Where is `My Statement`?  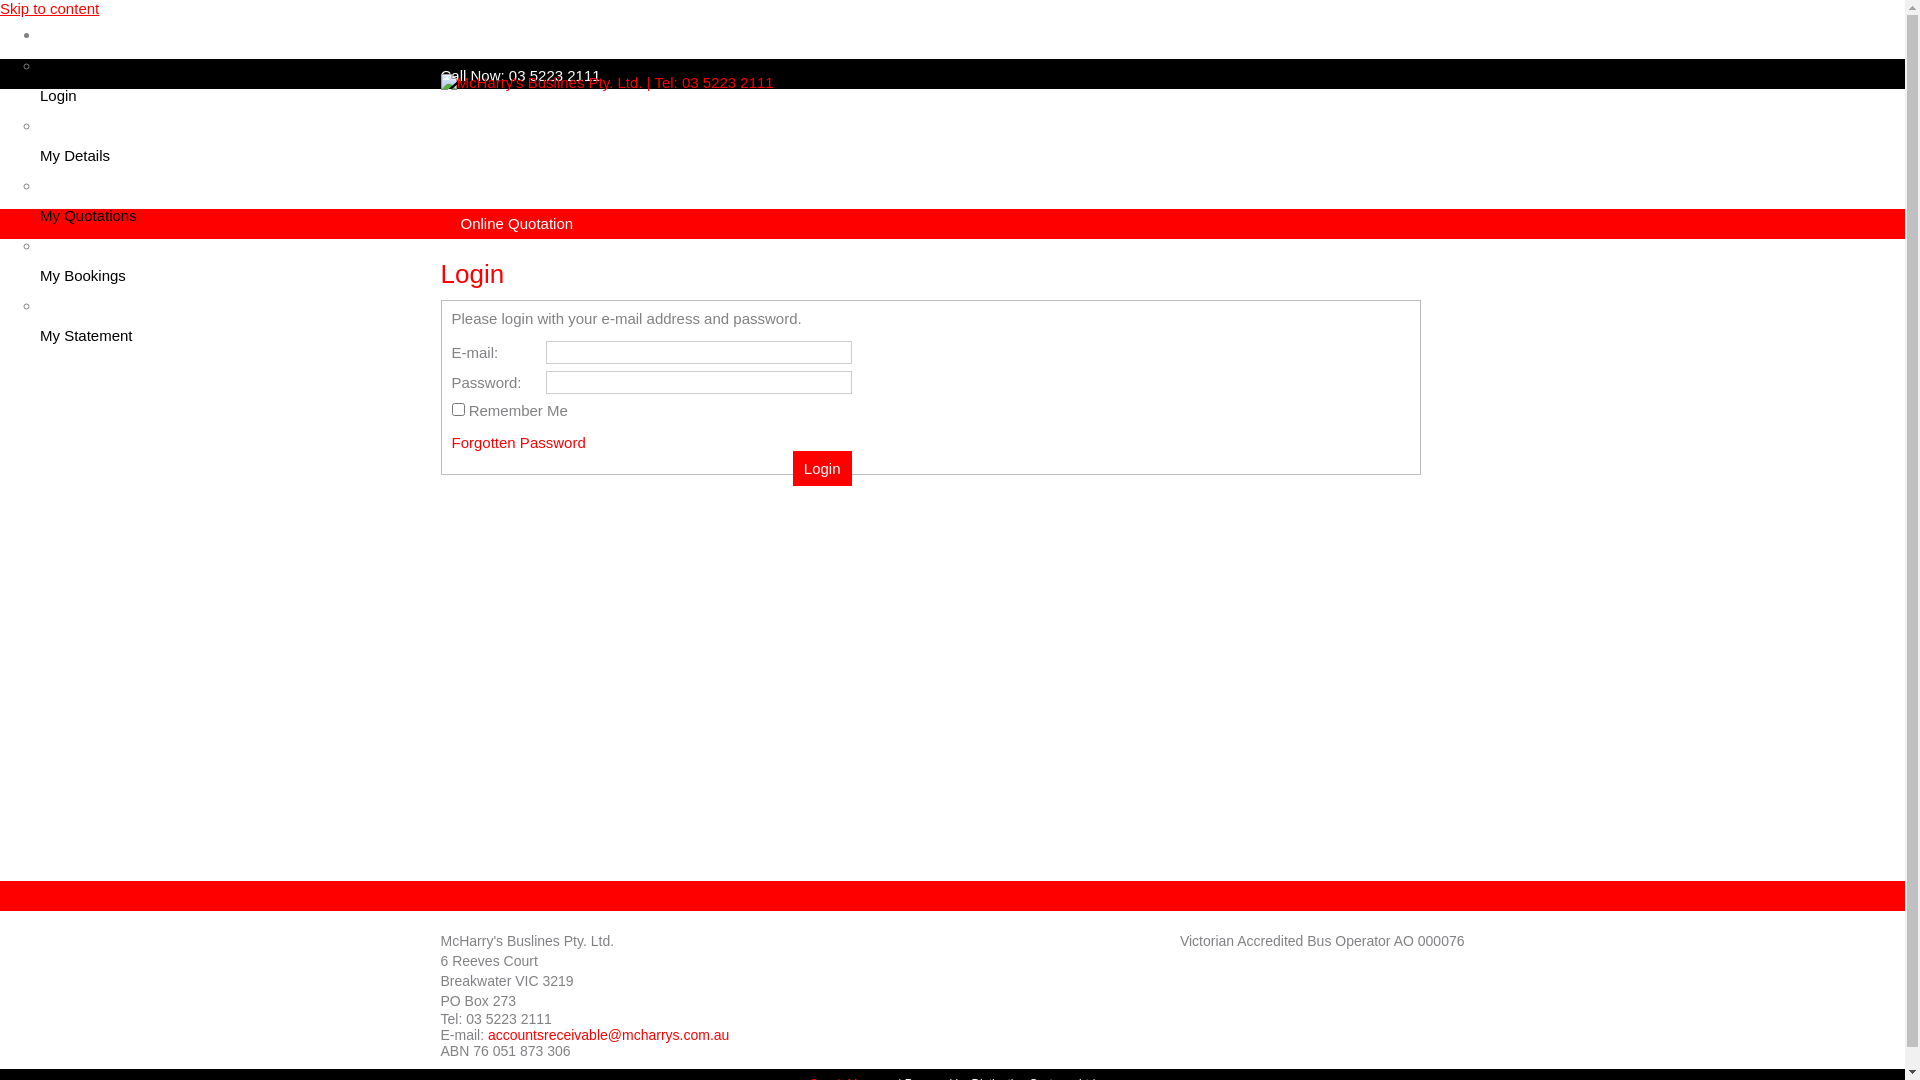 My Statement is located at coordinates (972, 321).